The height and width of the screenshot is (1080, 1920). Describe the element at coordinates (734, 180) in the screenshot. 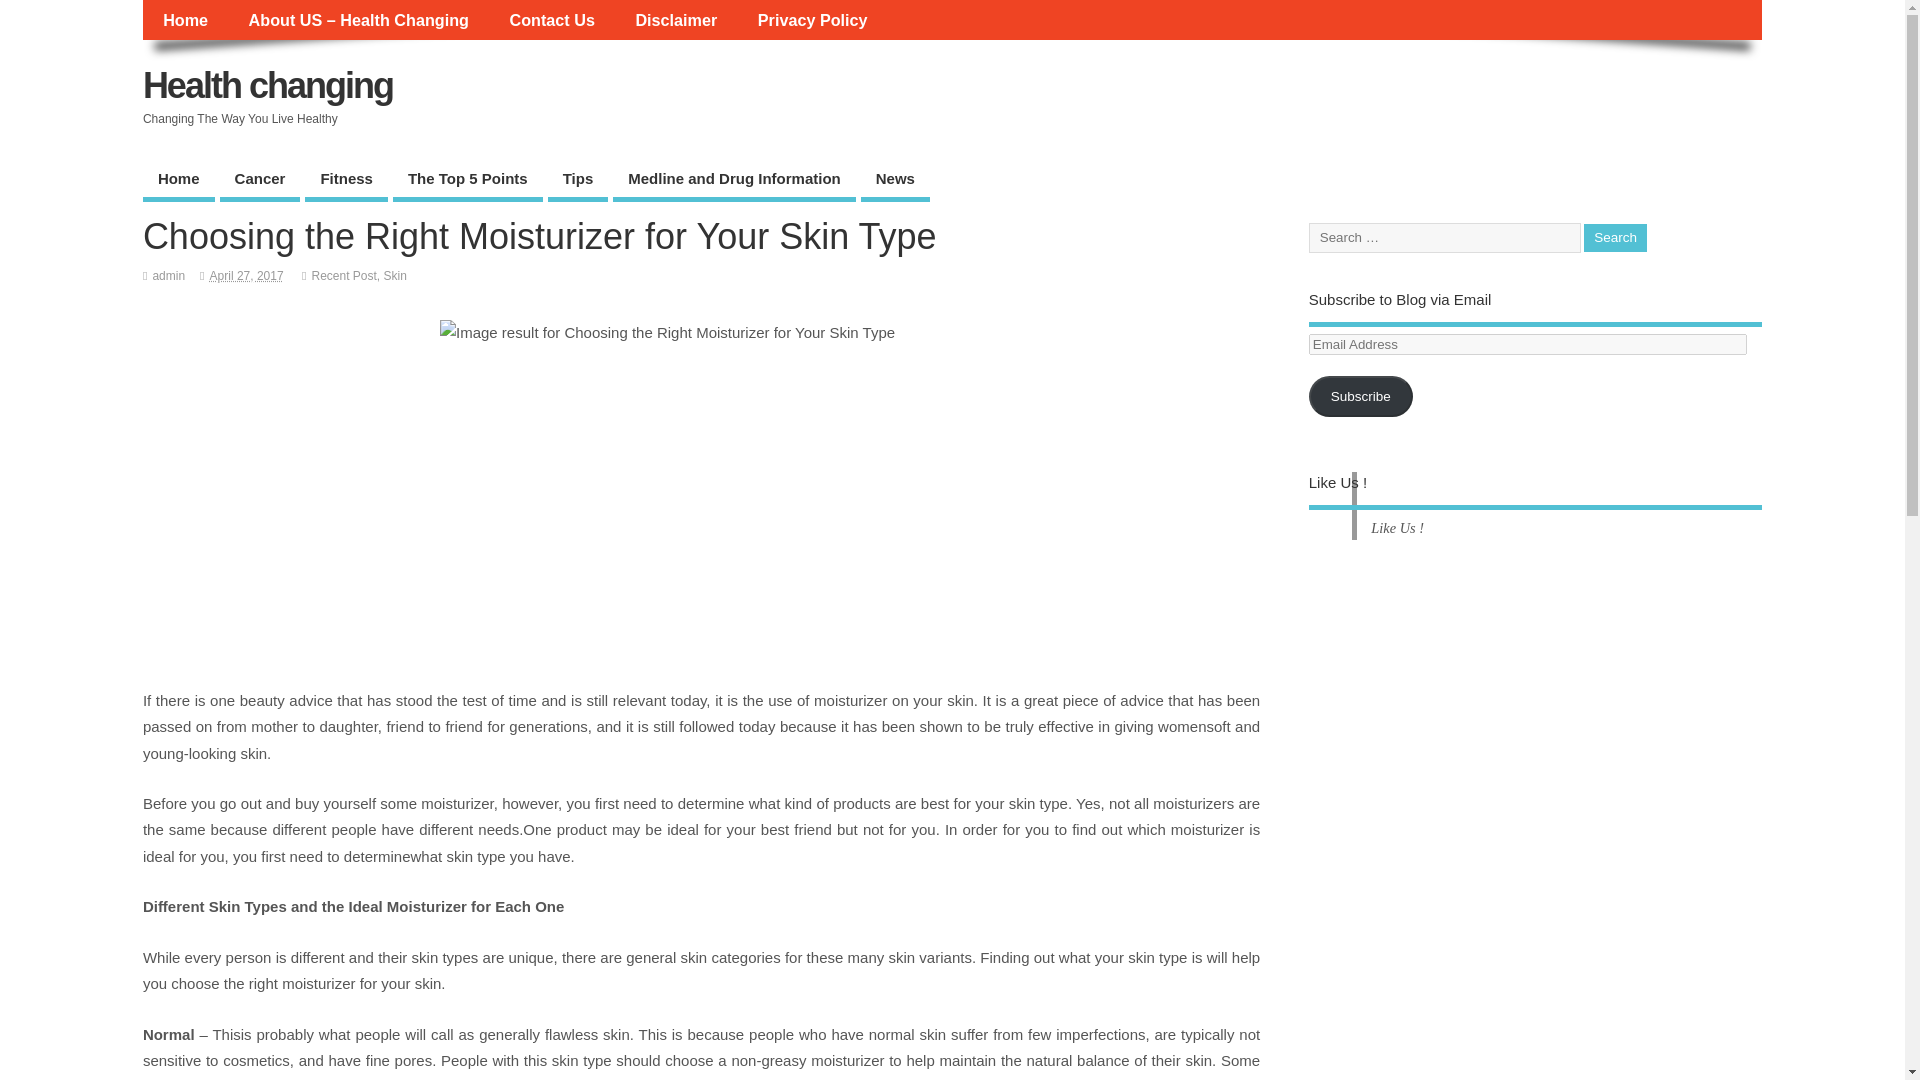

I see `Medline and Drug Information` at that location.